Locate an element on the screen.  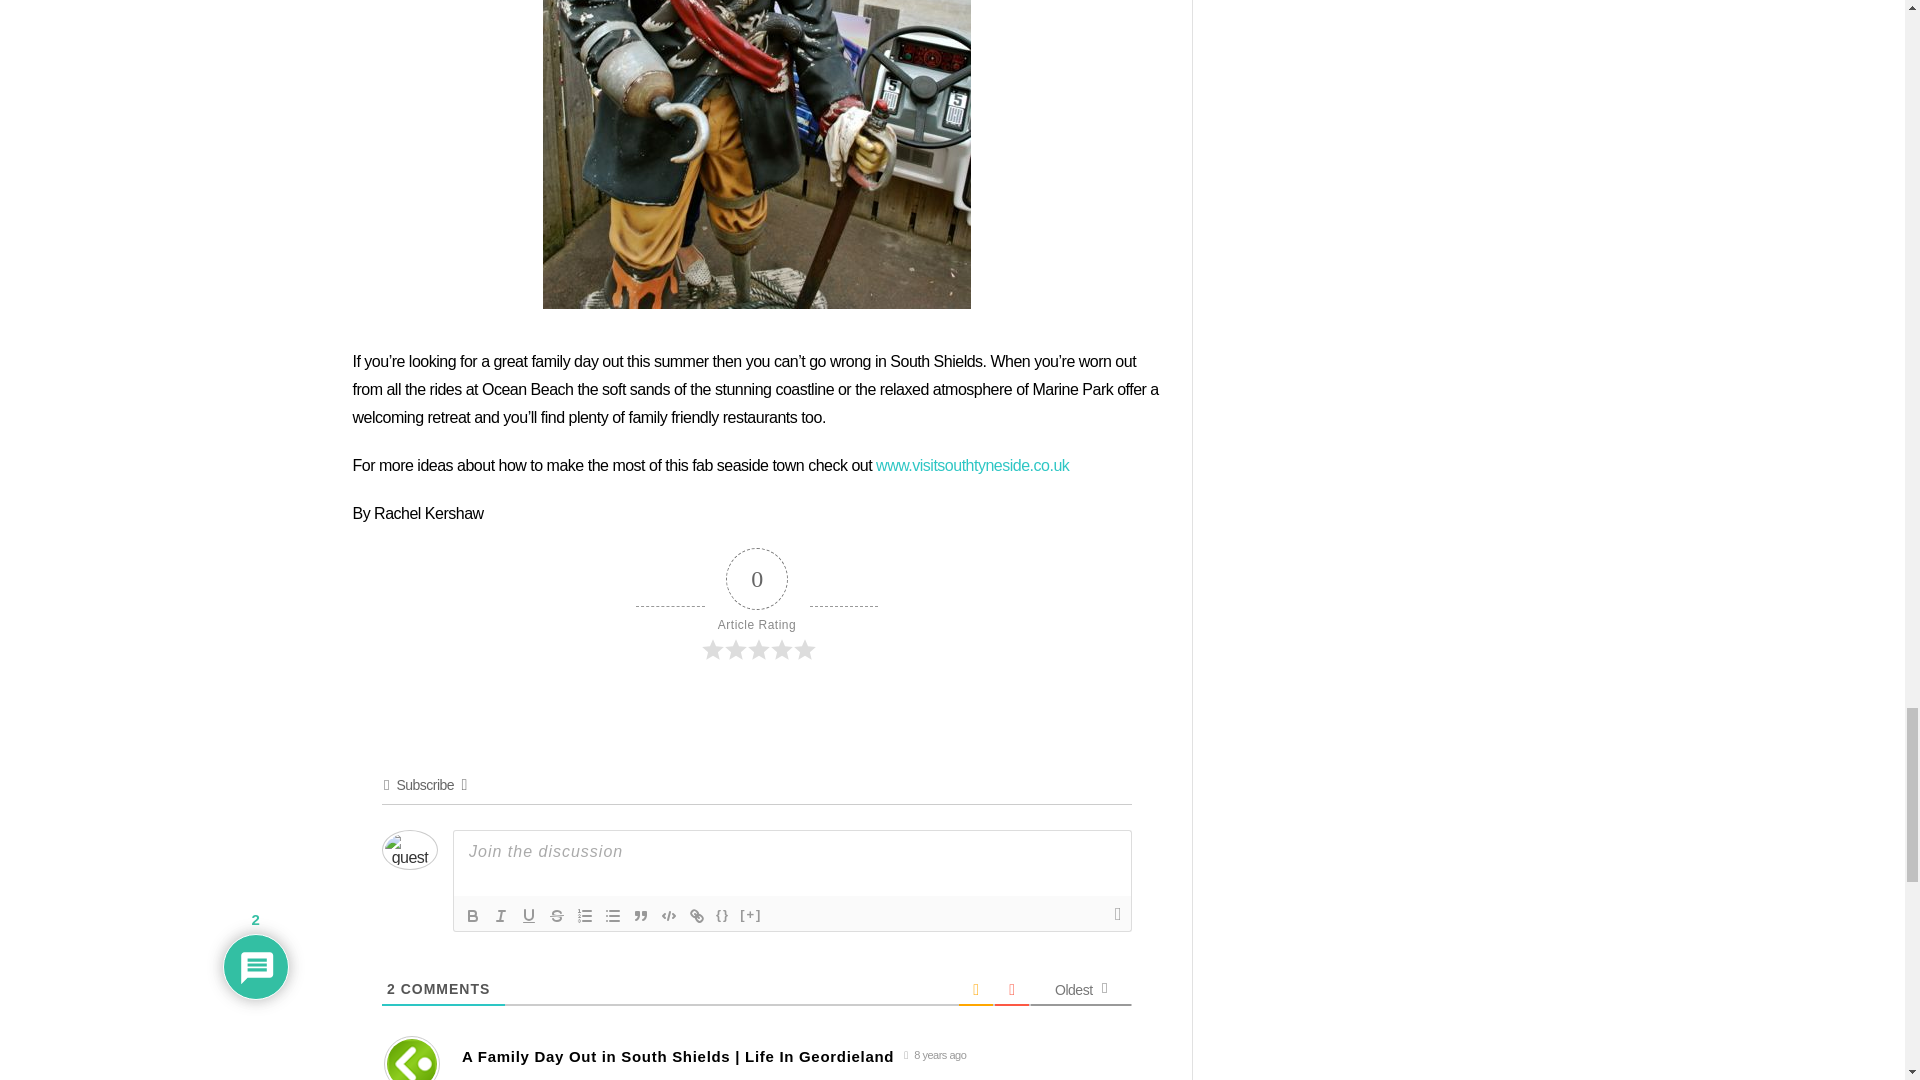
www.visitsouthtyneside.co.uk  is located at coordinates (974, 465).